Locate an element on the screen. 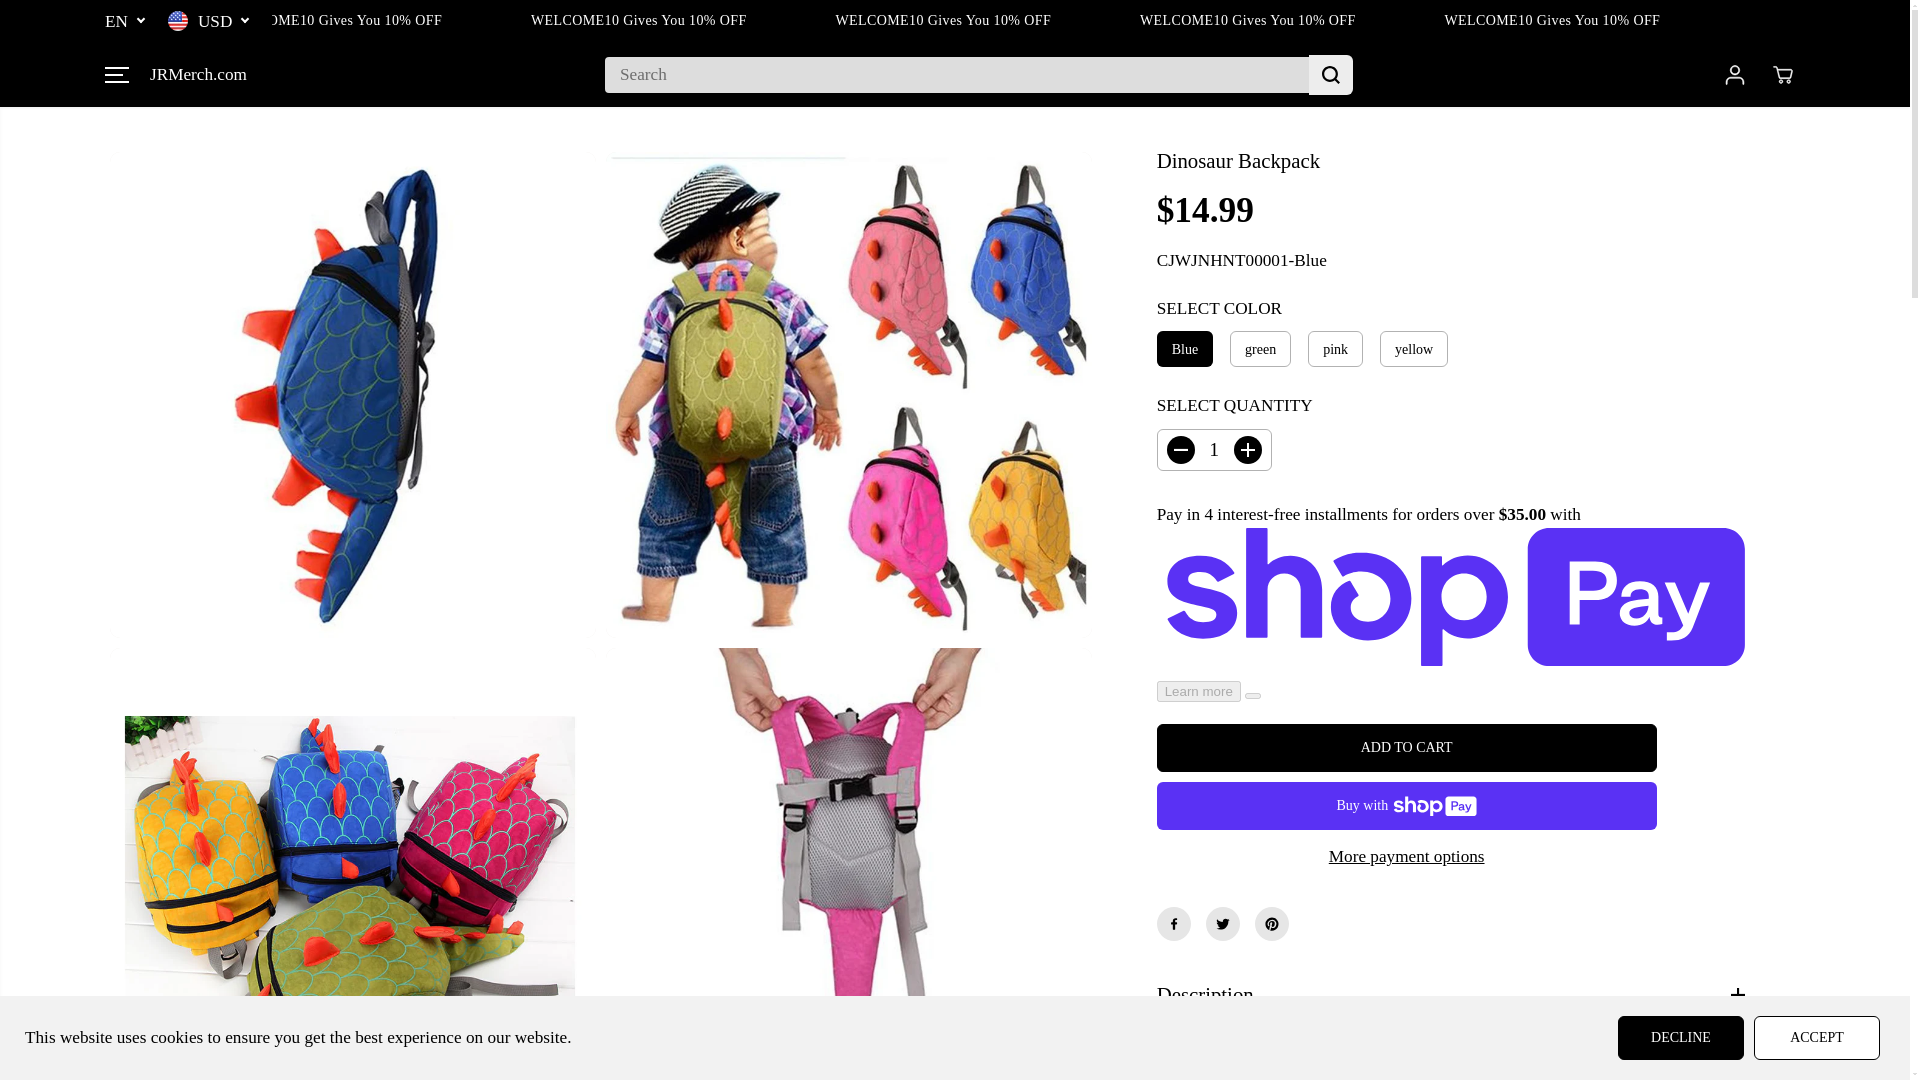 The image size is (1920, 1080). pink is located at coordinates (1331, 348).